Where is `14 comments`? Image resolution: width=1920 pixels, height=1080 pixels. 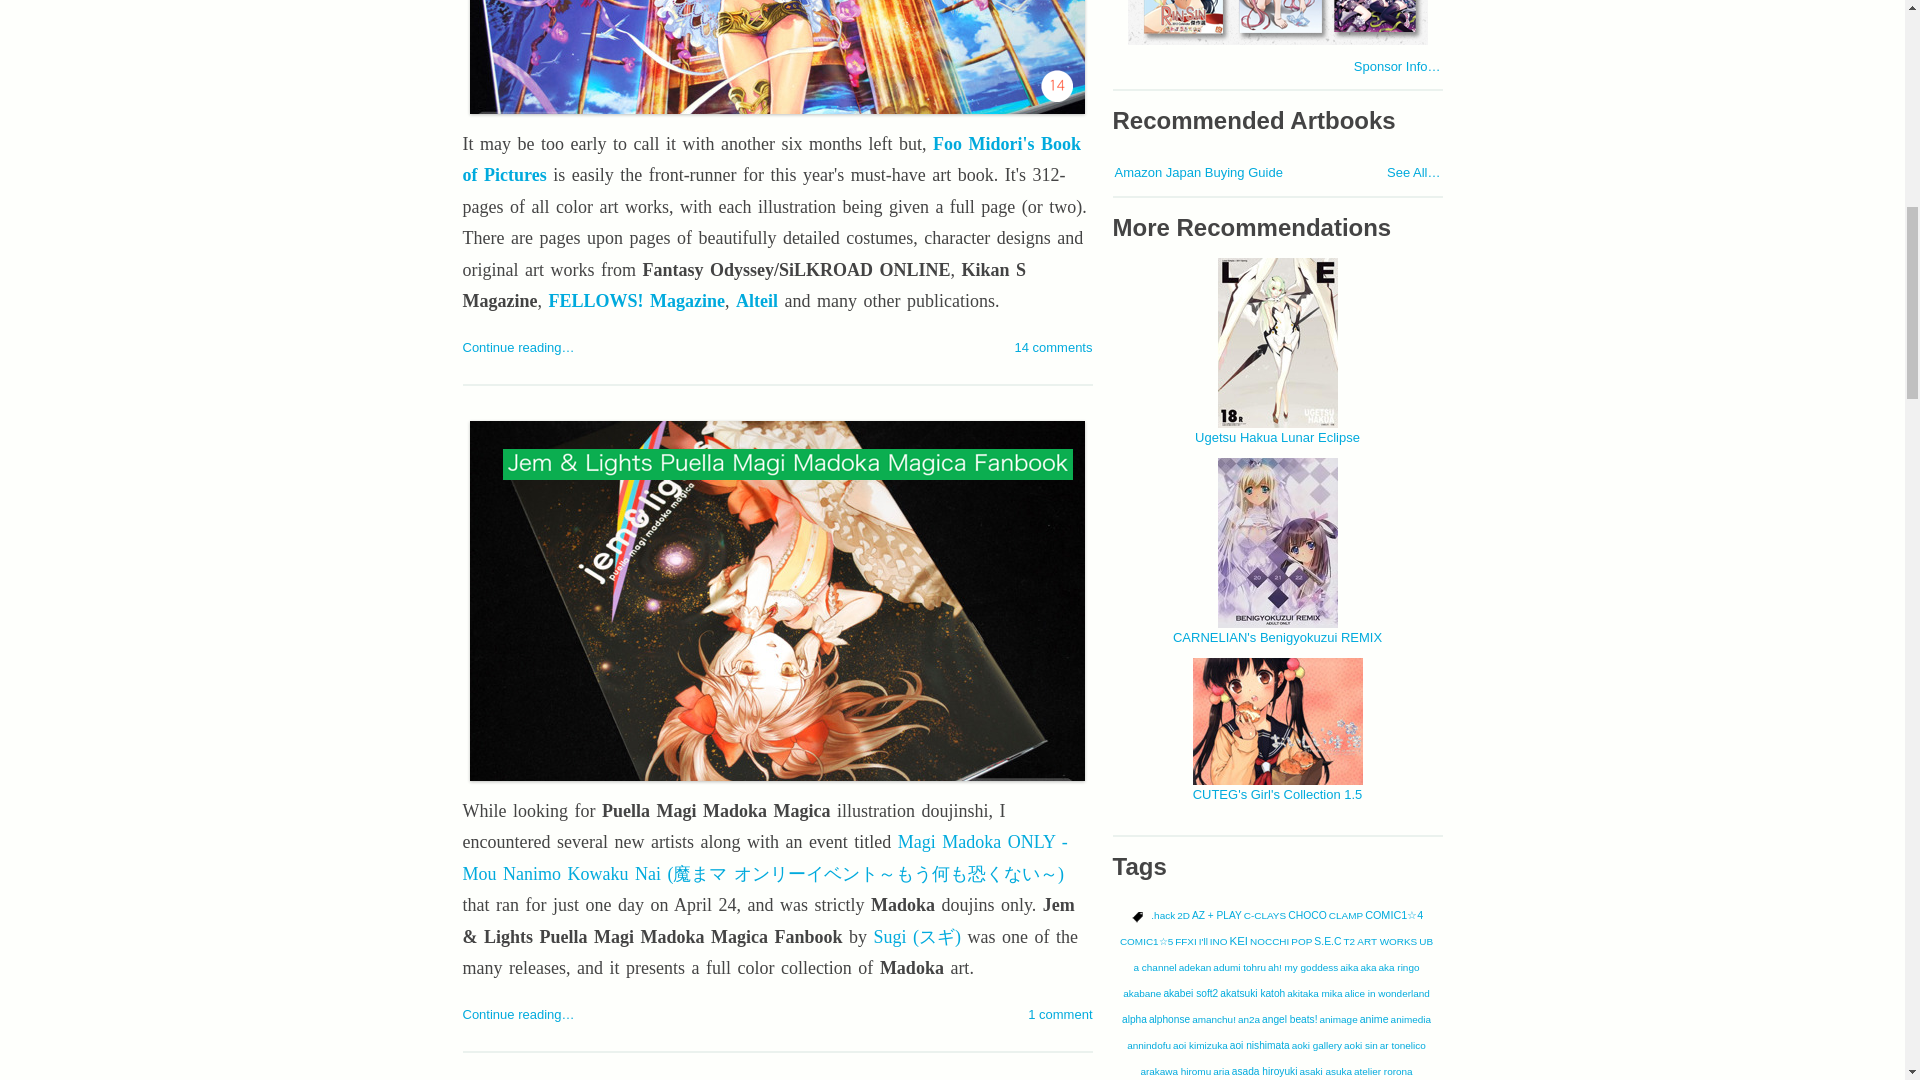 14 comments is located at coordinates (1052, 348).